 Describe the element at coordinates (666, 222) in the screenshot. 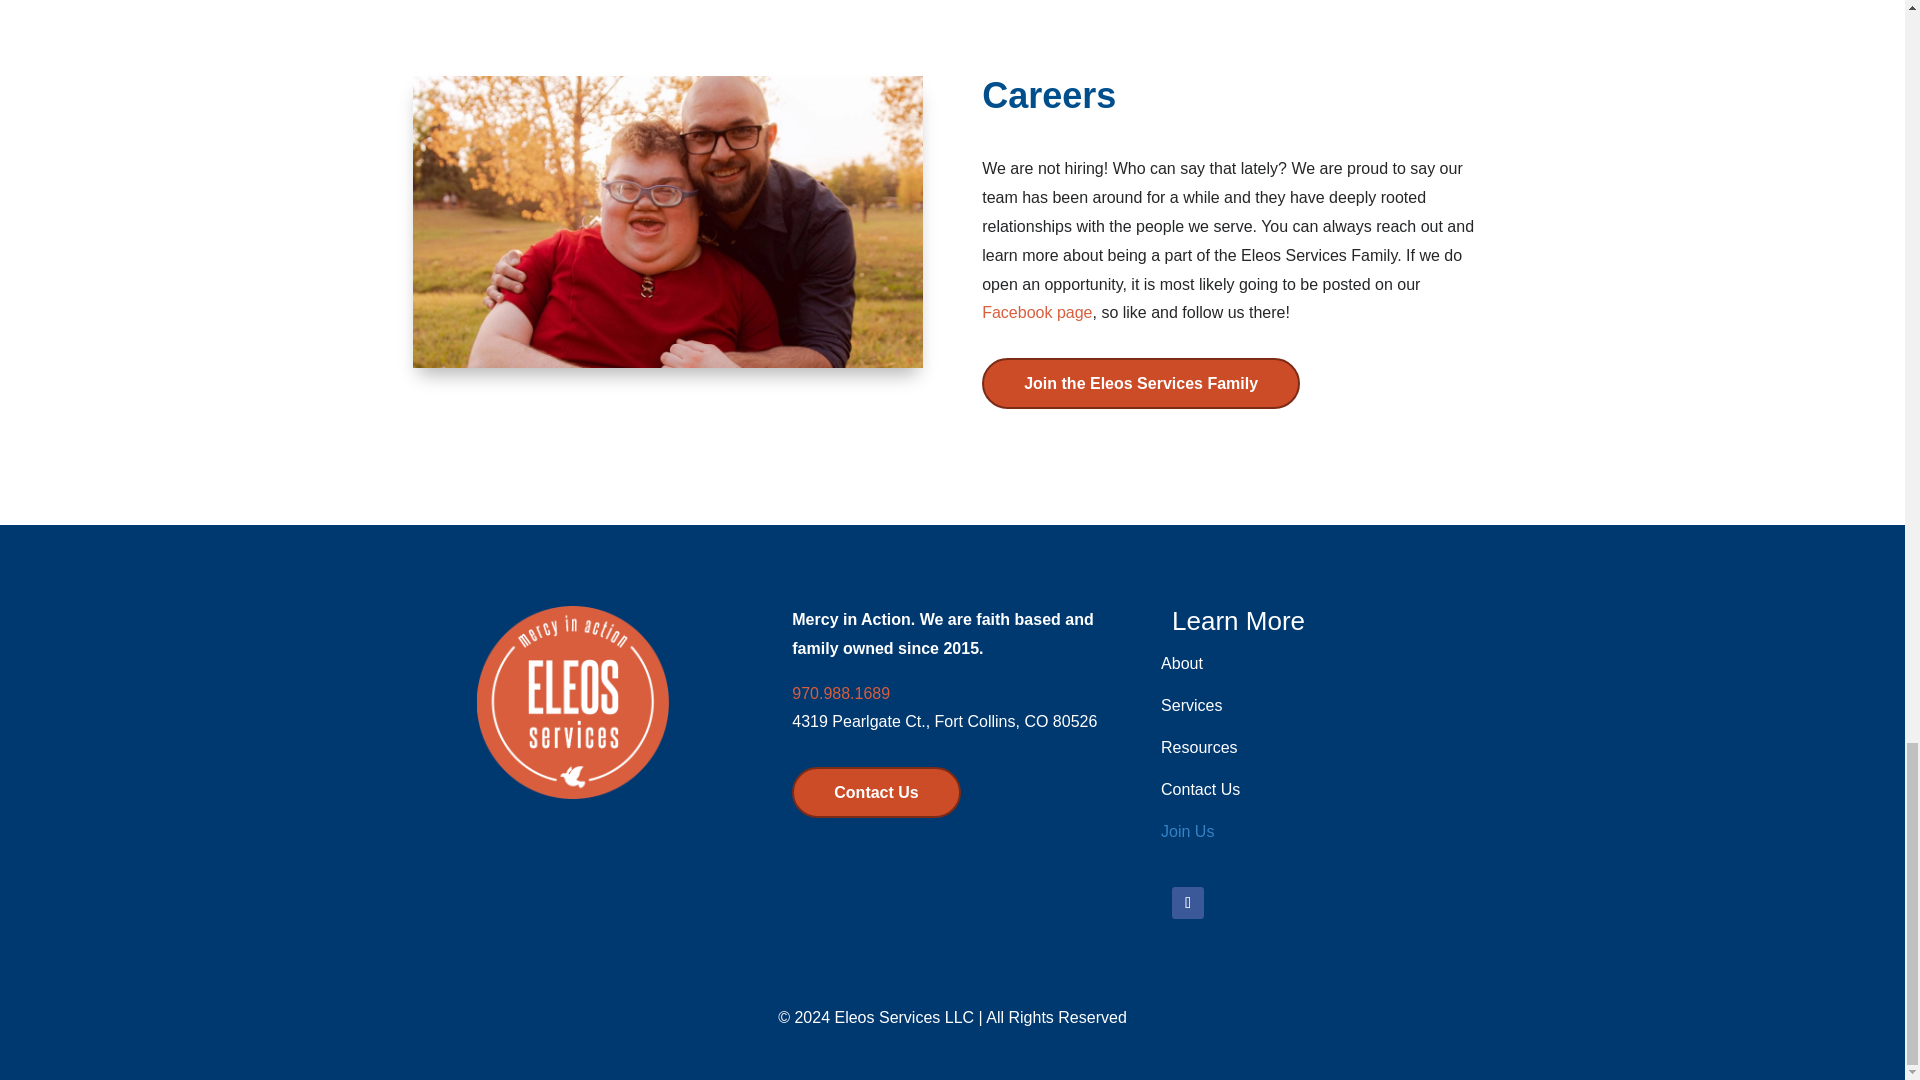

I see `Join Us 3` at that location.